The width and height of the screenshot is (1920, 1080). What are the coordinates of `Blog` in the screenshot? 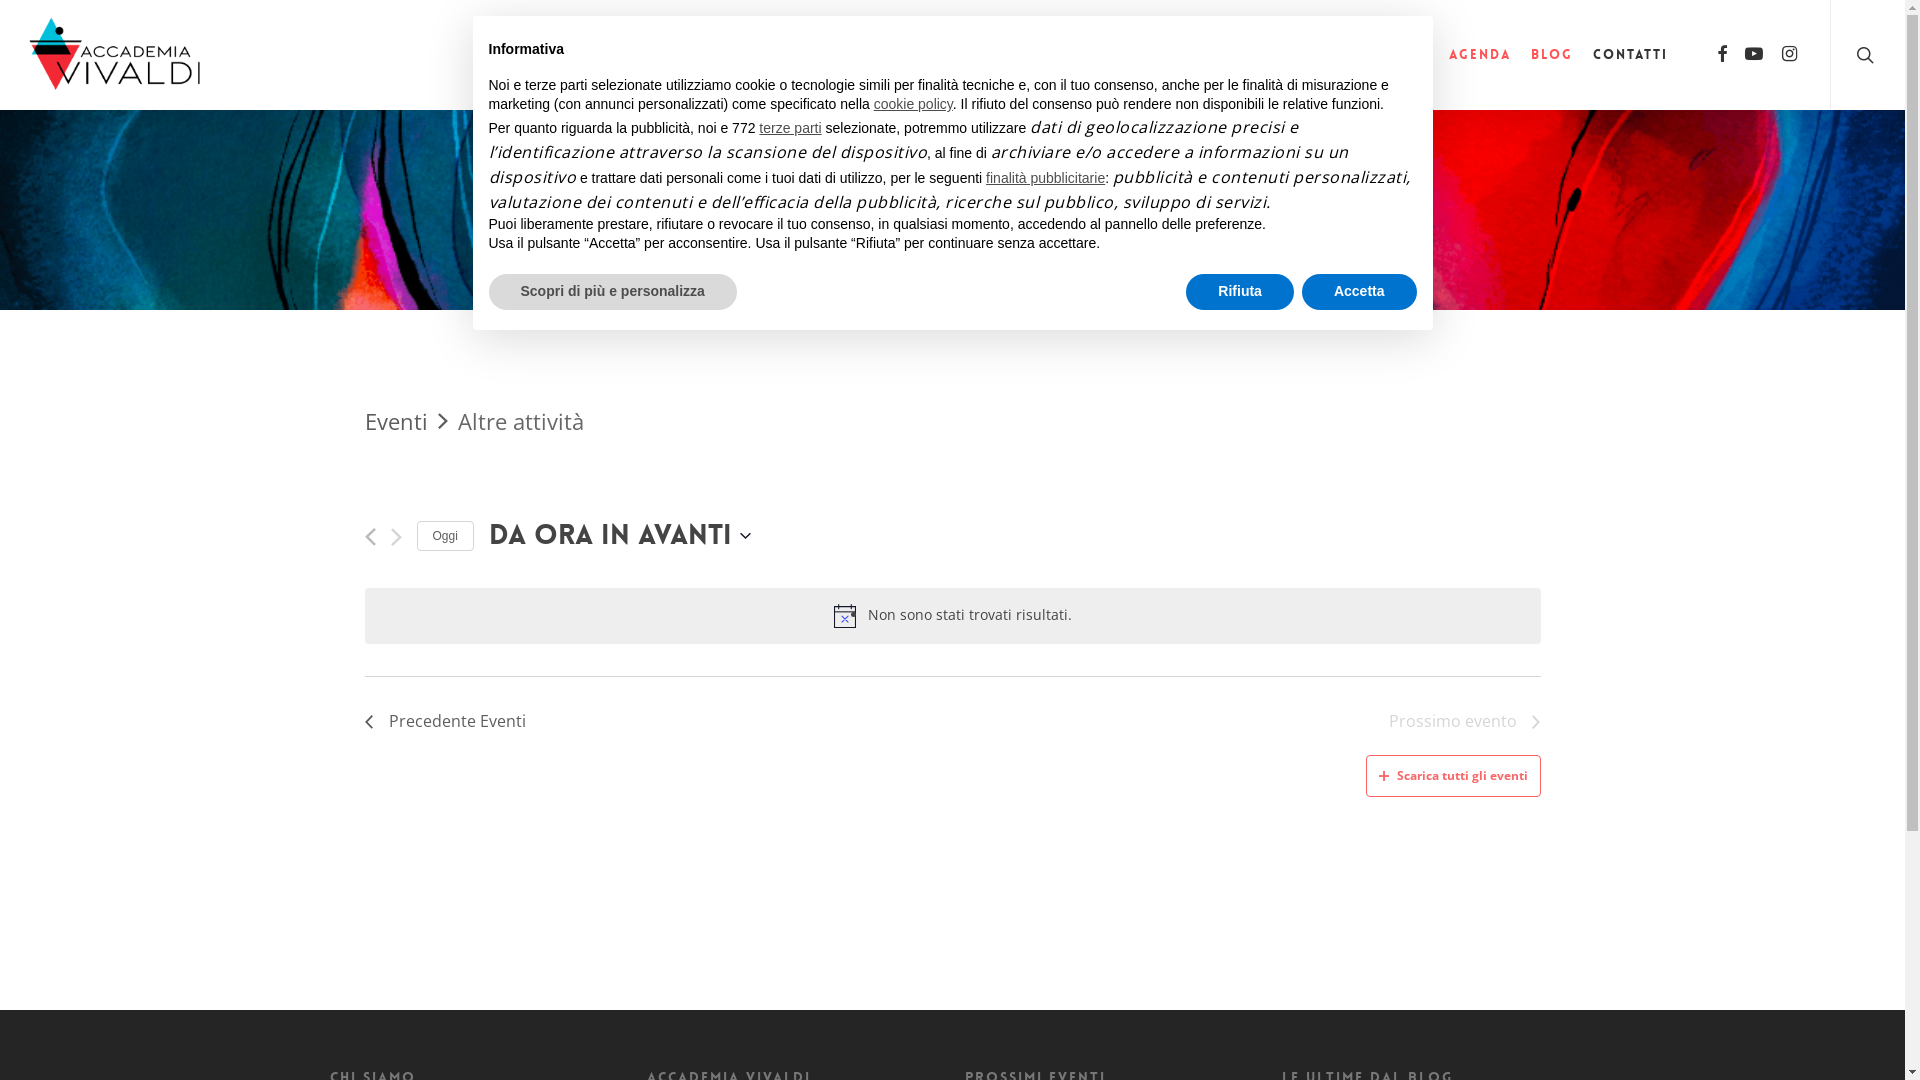 It's located at (1552, 55).